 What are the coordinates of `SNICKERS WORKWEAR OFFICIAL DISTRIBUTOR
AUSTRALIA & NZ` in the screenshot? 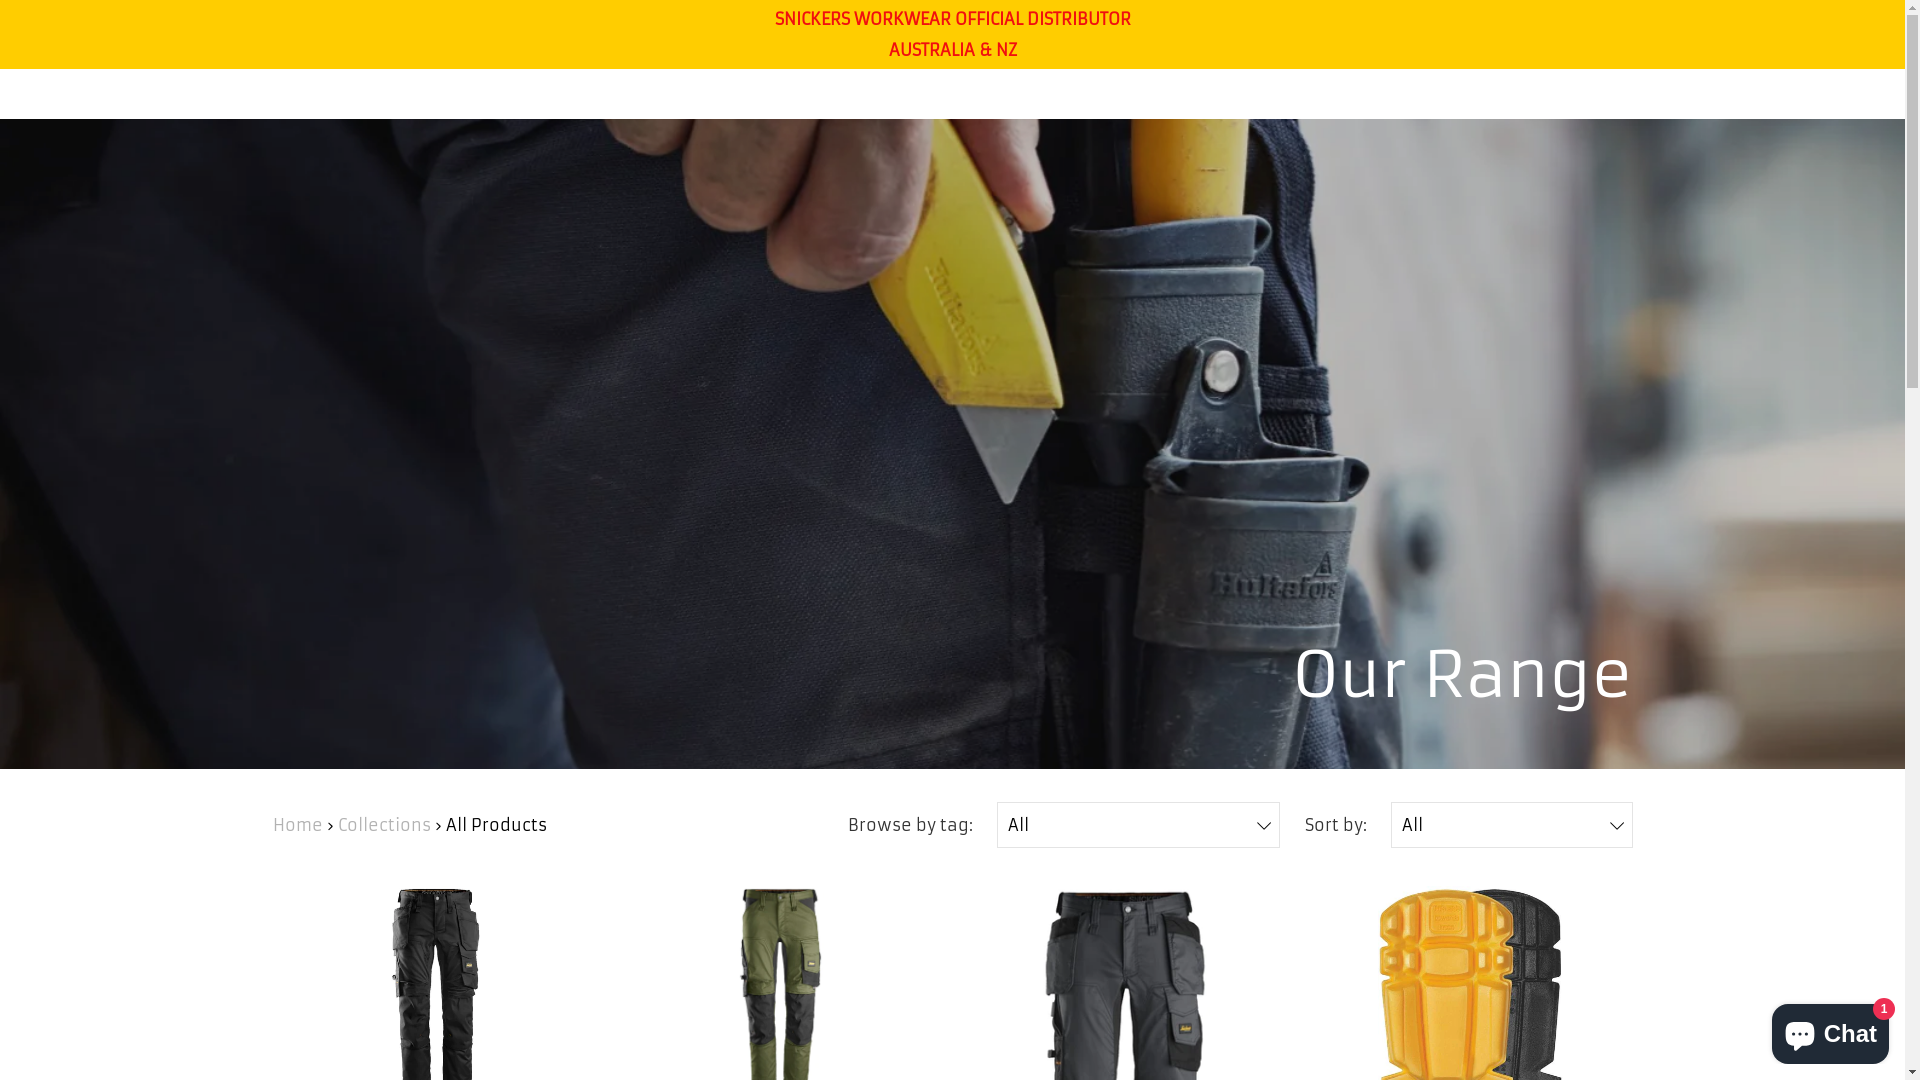 It's located at (952, 34).